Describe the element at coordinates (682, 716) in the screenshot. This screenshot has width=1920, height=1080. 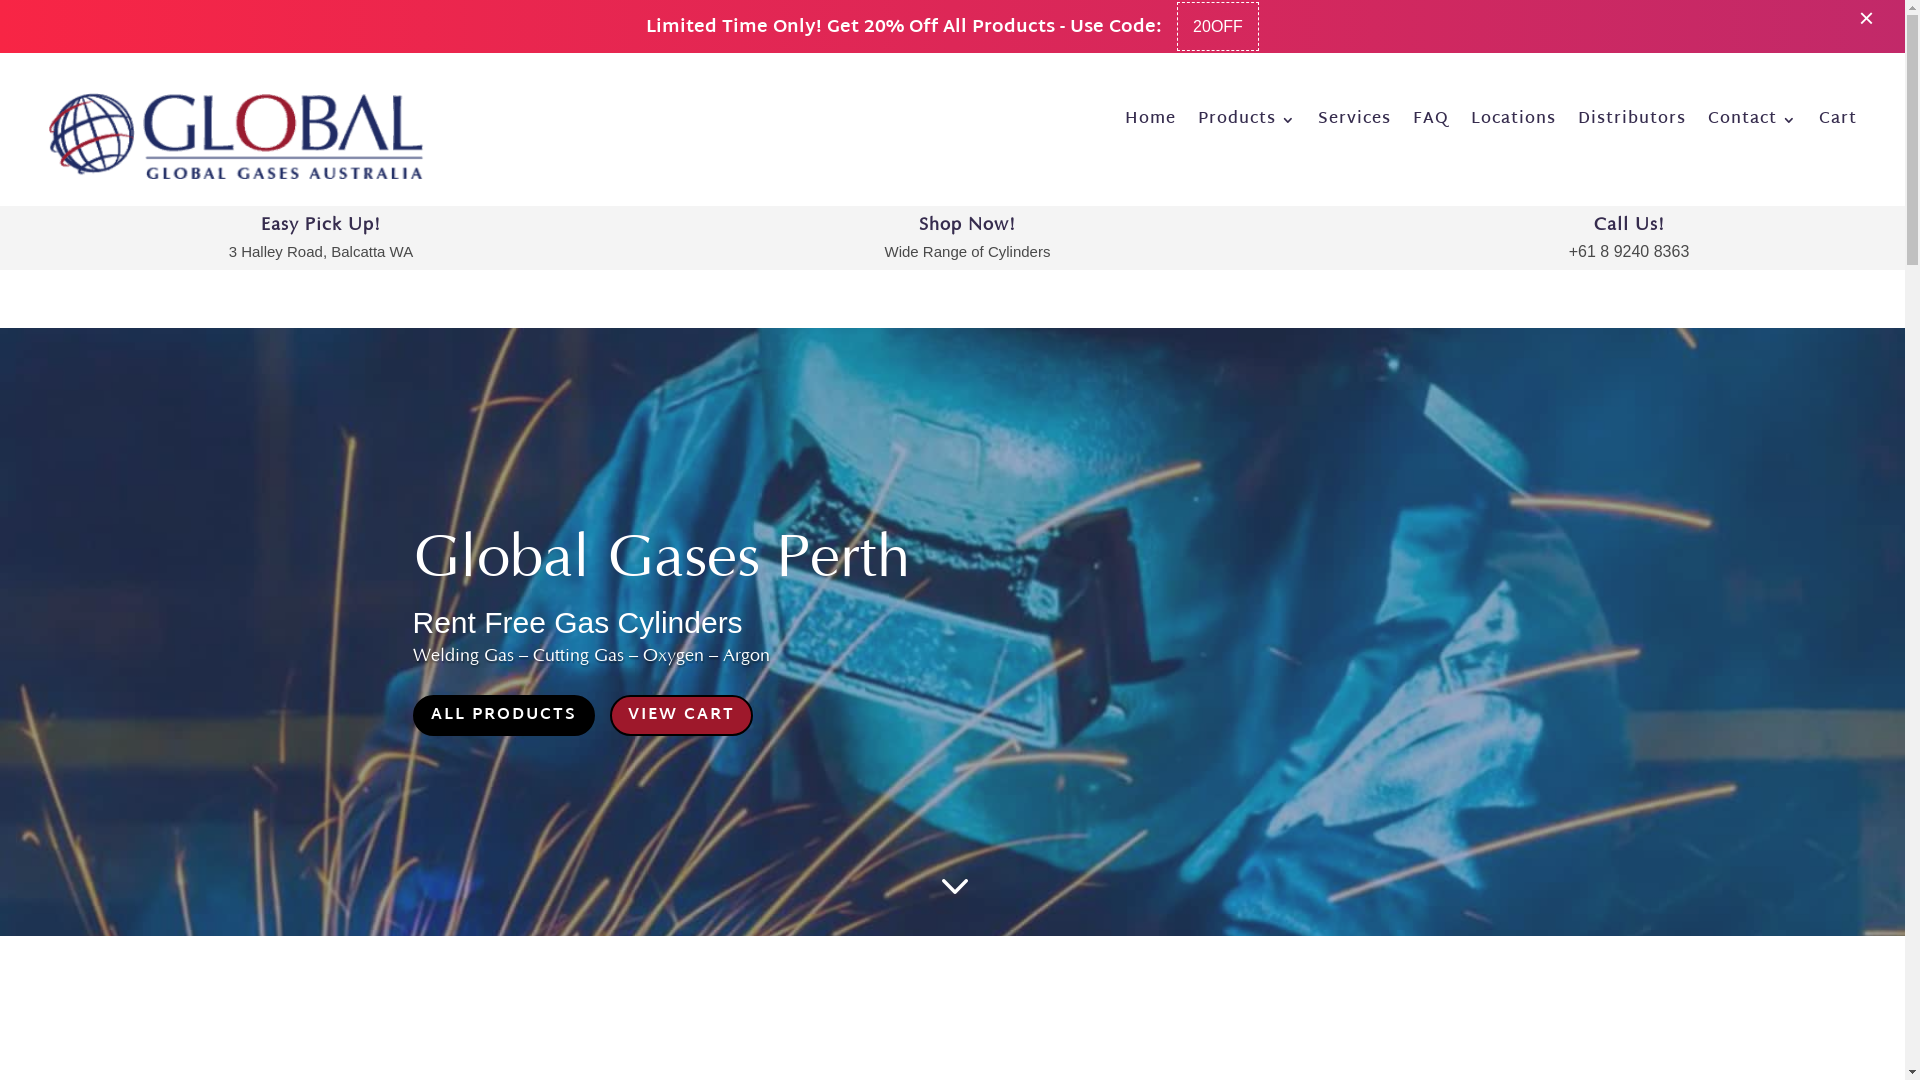
I see `VIEW CART` at that location.